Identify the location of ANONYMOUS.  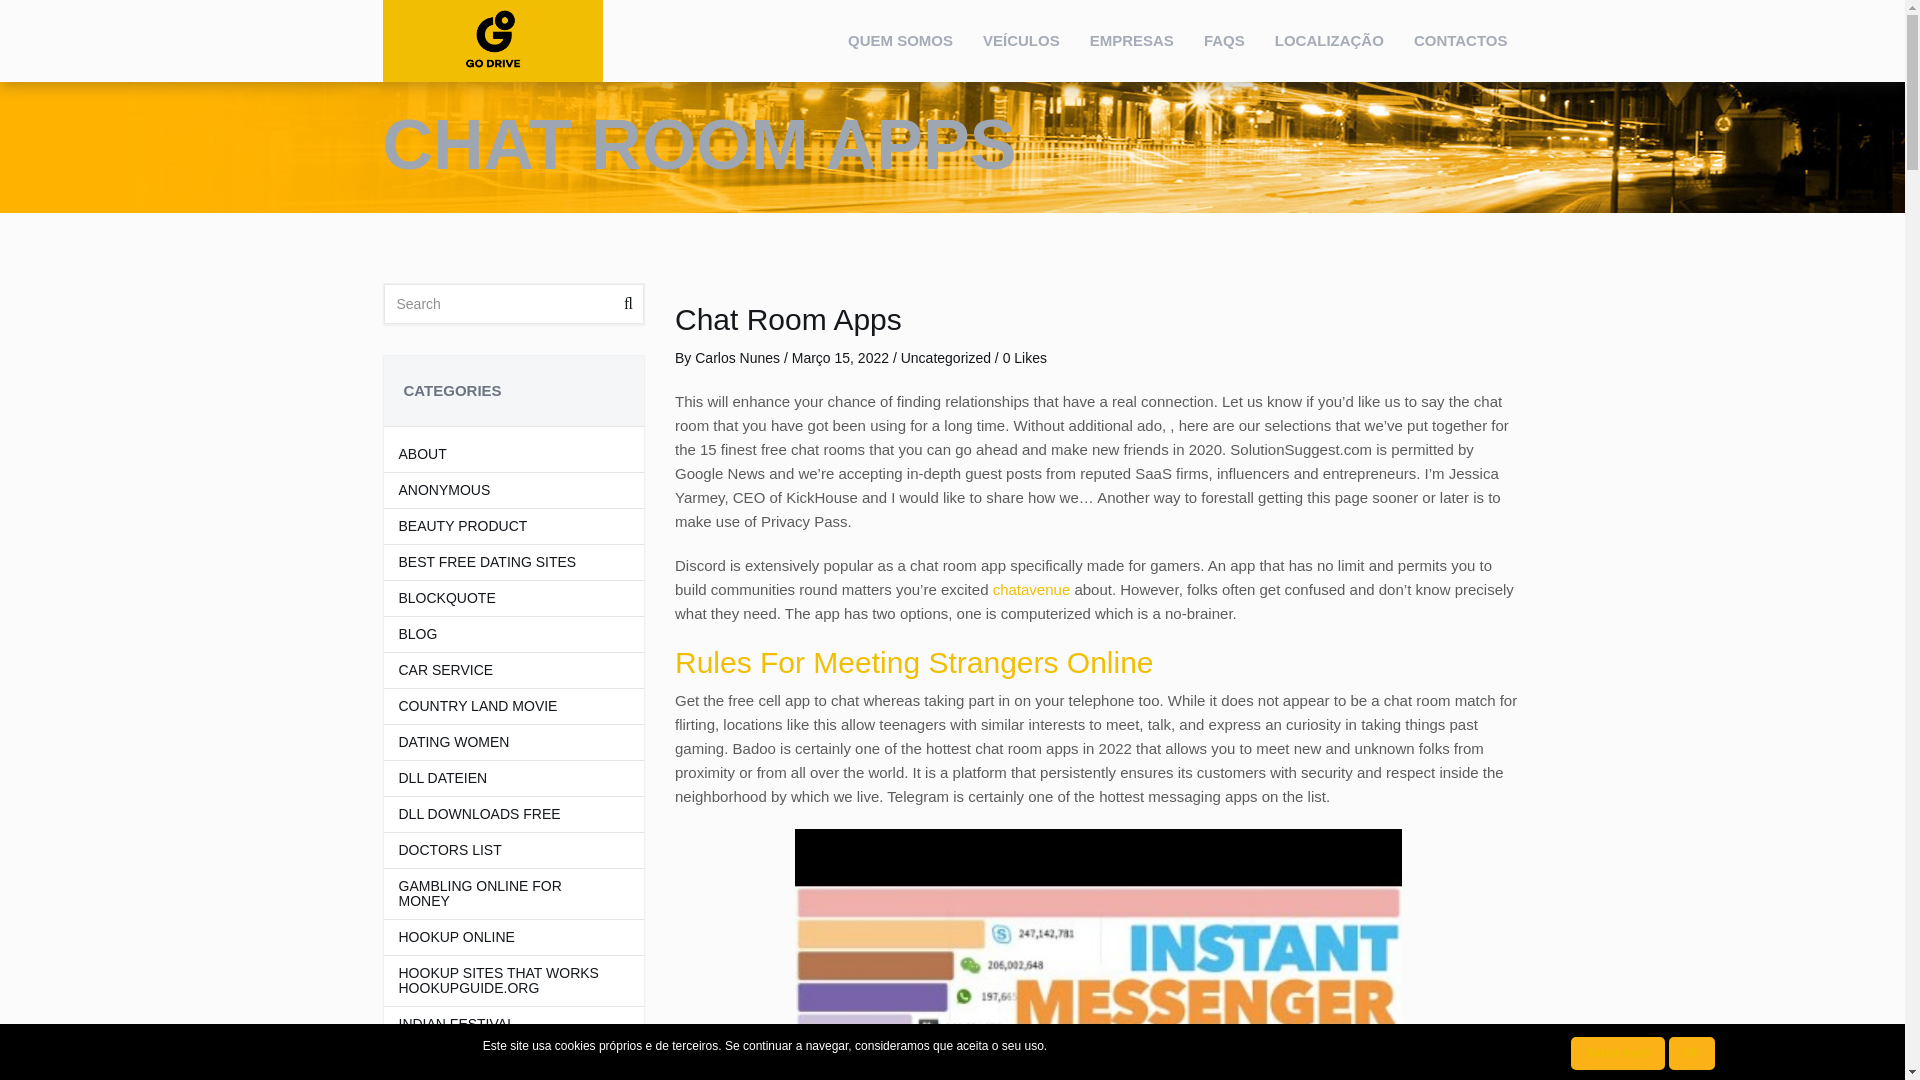
(502, 490).